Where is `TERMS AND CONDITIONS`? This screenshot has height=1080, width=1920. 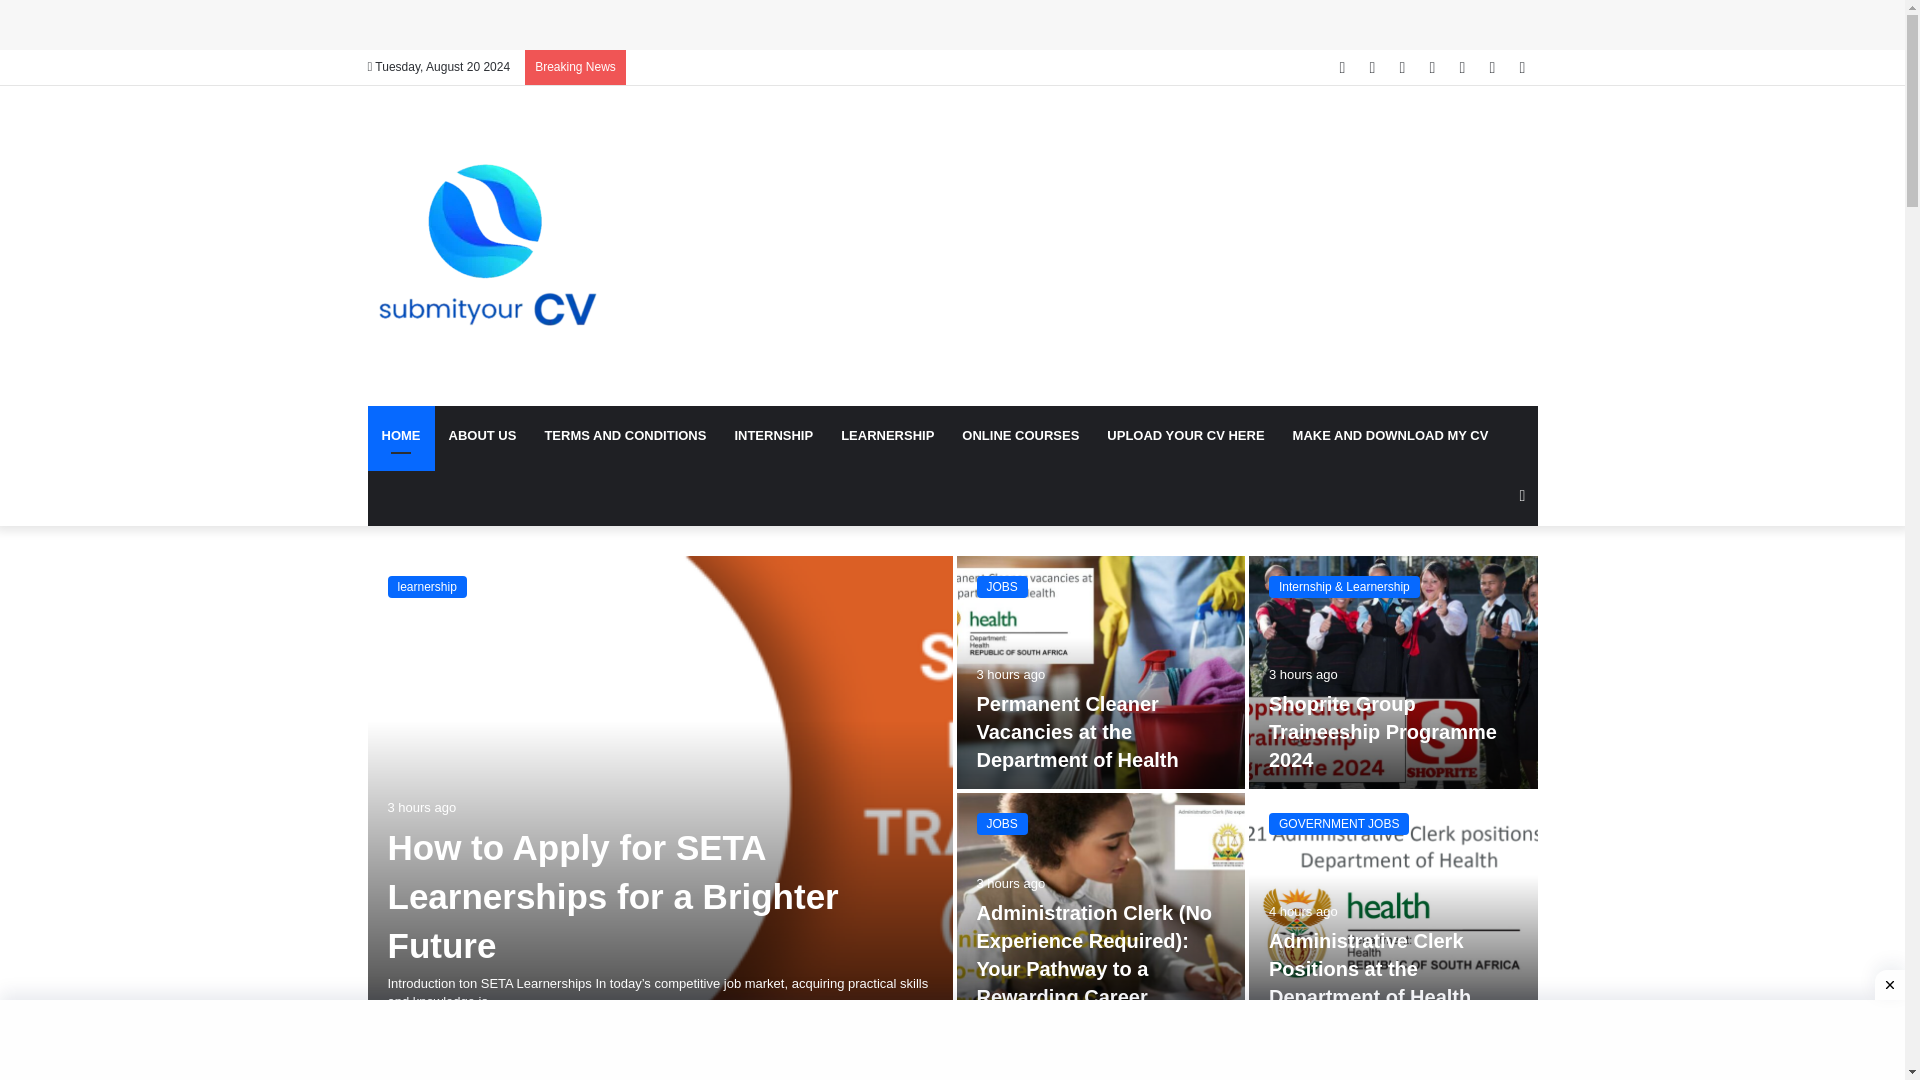
TERMS AND CONDITIONS is located at coordinates (624, 436).